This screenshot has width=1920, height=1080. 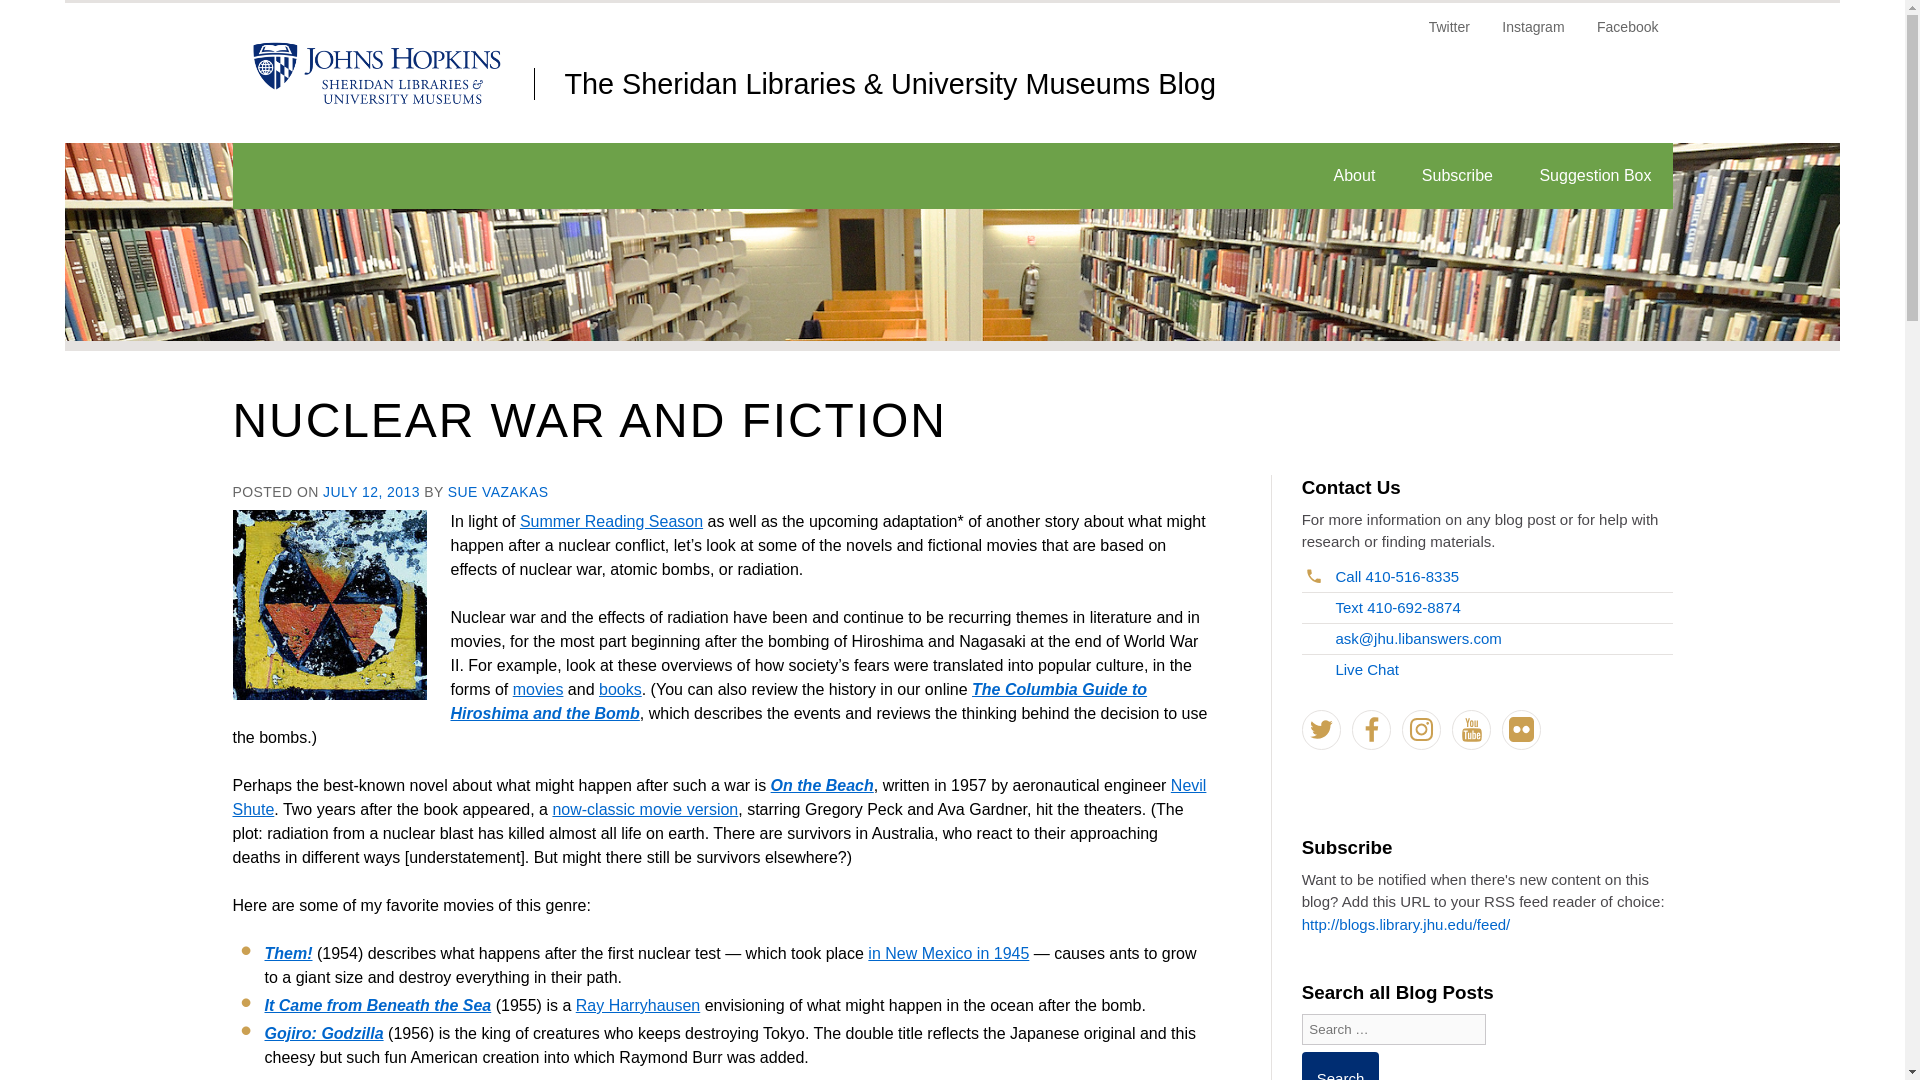 I want to click on Suggestion Box, so click(x=1595, y=176).